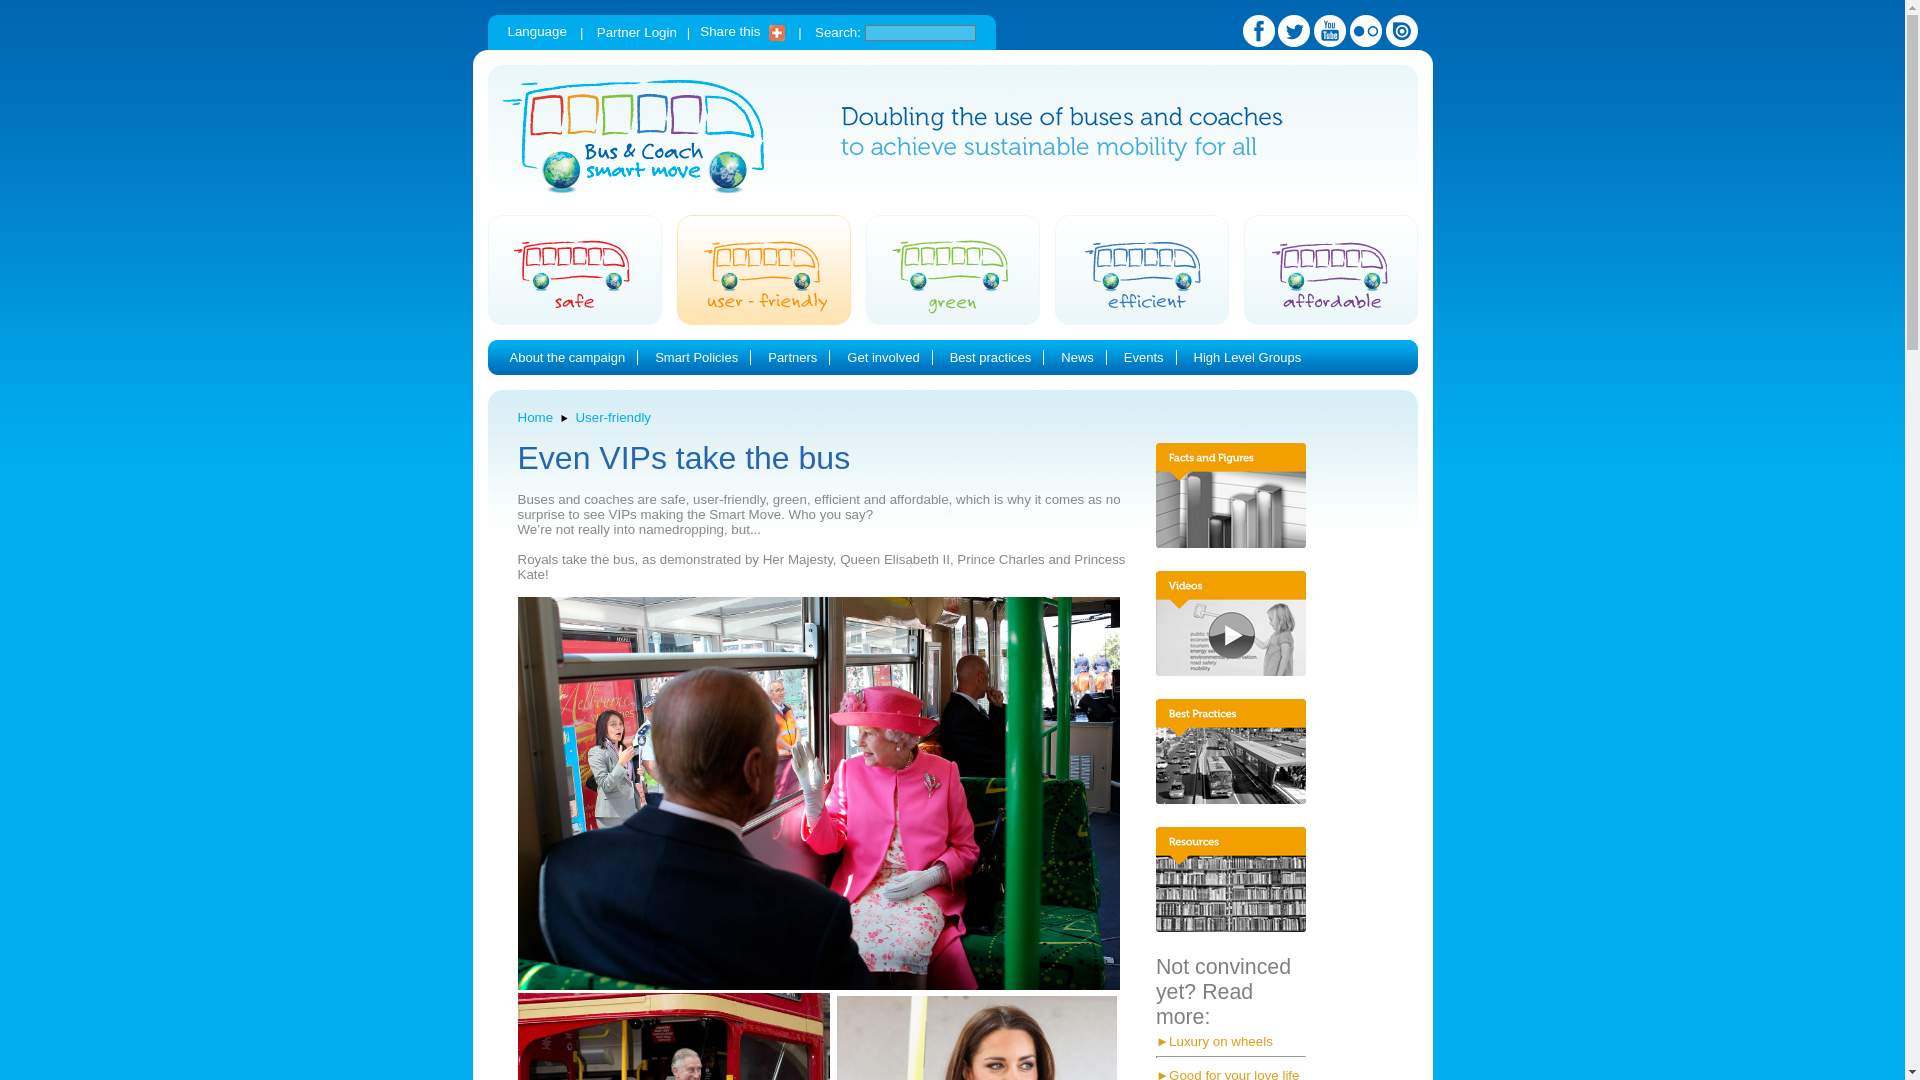 The height and width of the screenshot is (1080, 1920). I want to click on About the campaign, so click(568, 357).